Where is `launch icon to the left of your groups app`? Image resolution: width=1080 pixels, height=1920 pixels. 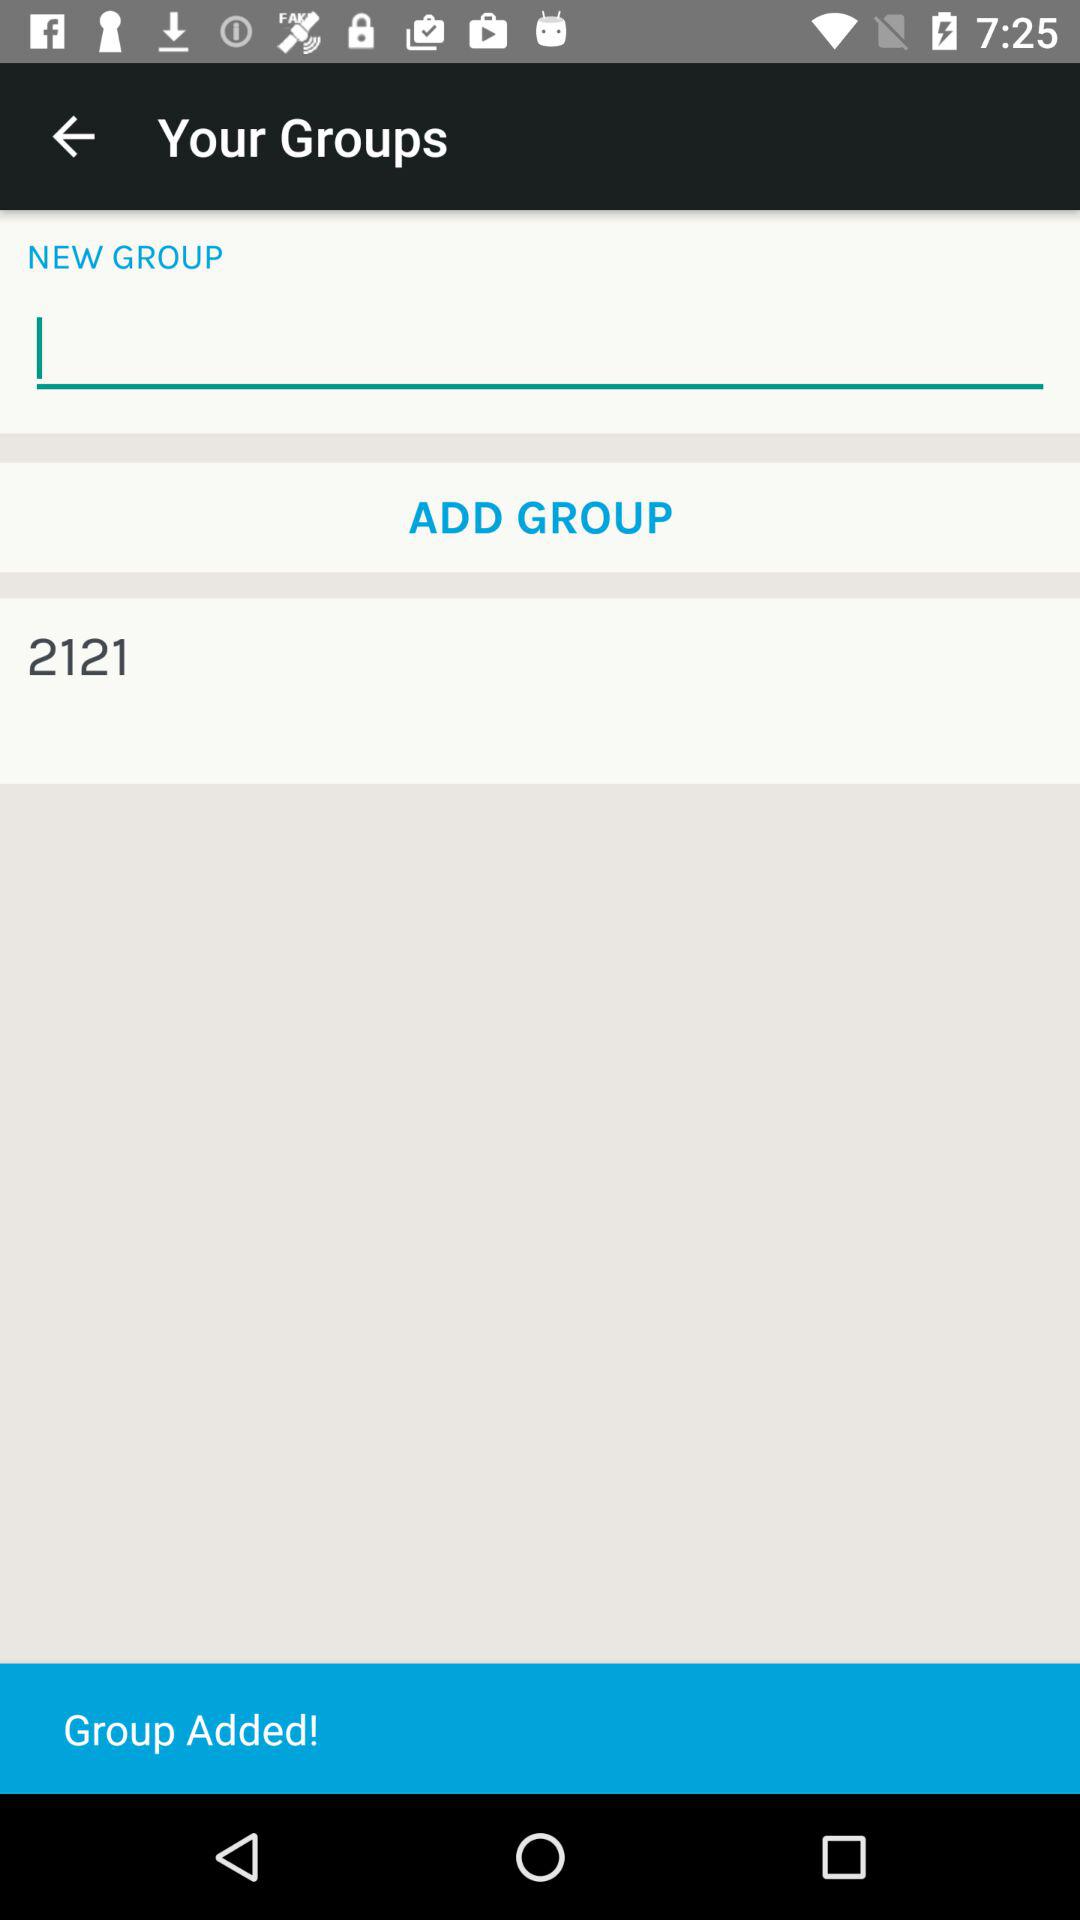
launch icon to the left of your groups app is located at coordinates (73, 136).